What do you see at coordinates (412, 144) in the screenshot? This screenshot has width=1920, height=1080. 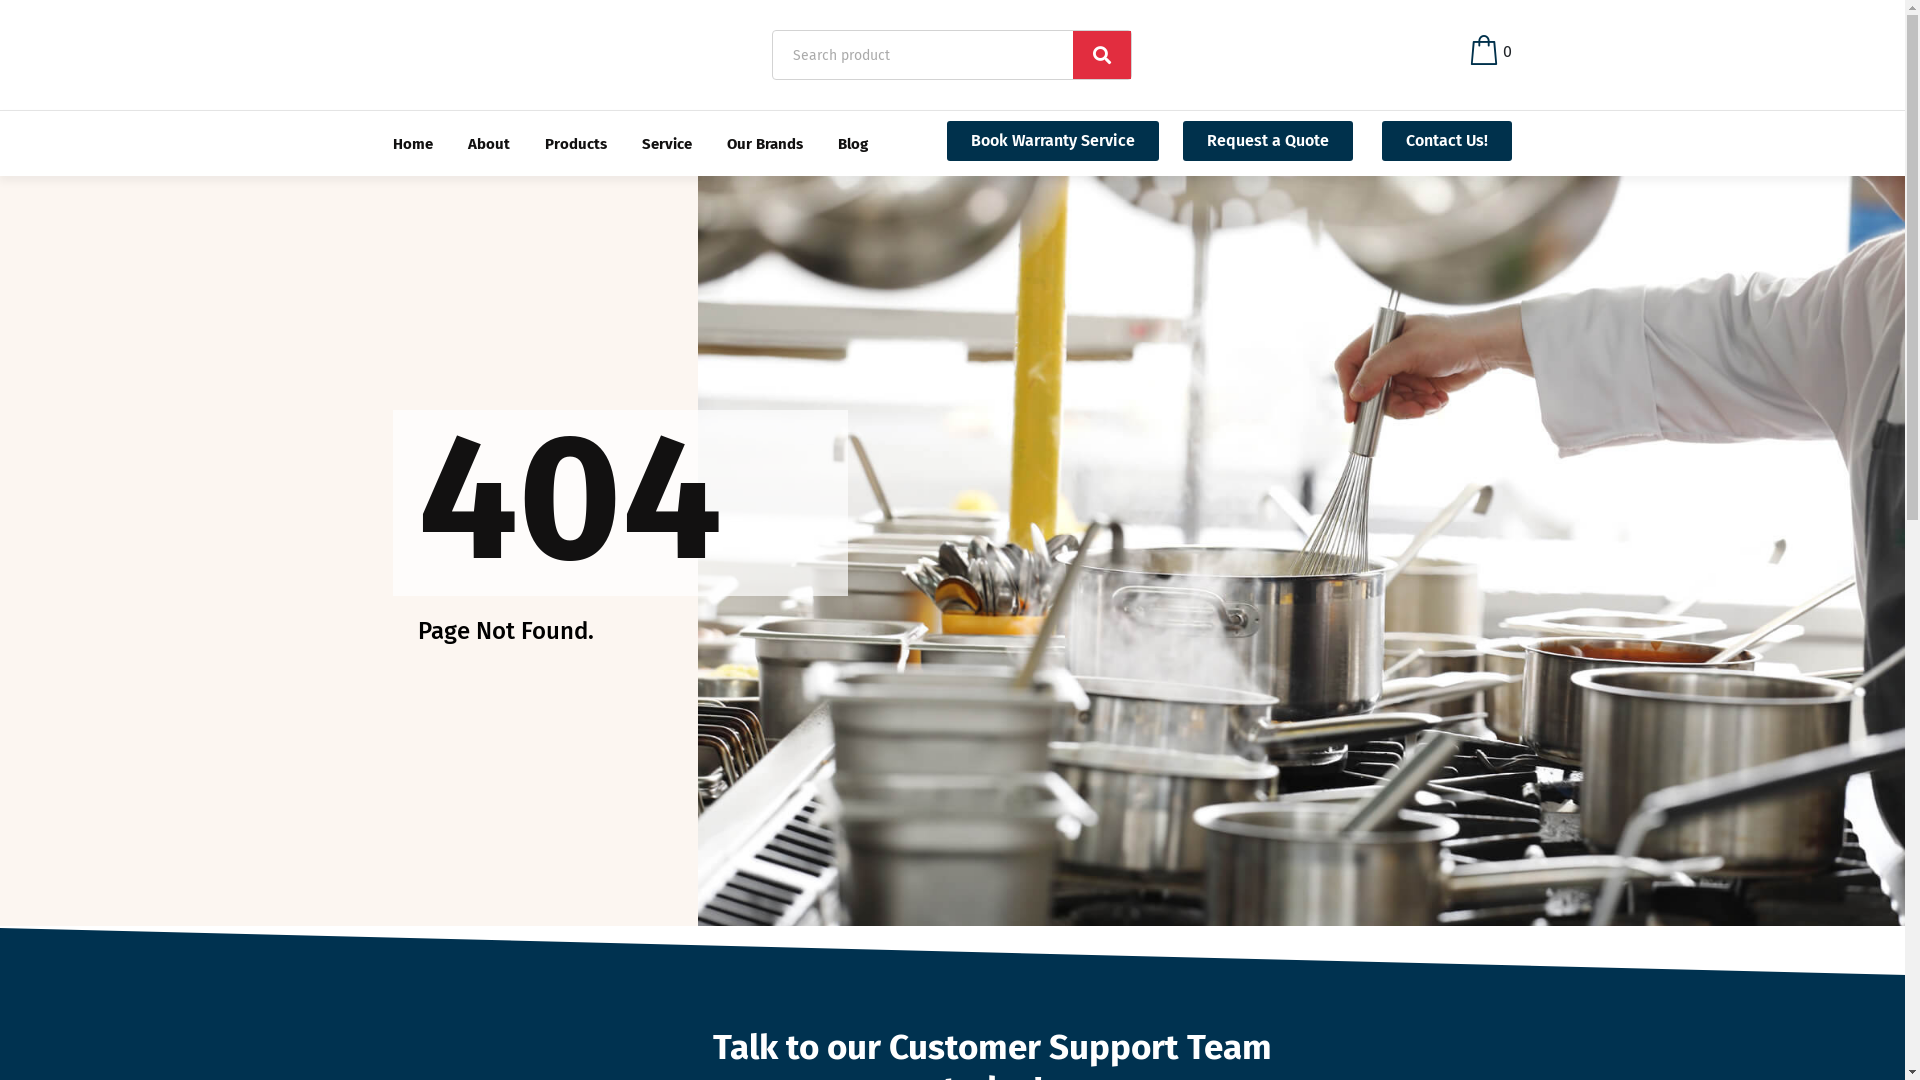 I see `Home` at bounding box center [412, 144].